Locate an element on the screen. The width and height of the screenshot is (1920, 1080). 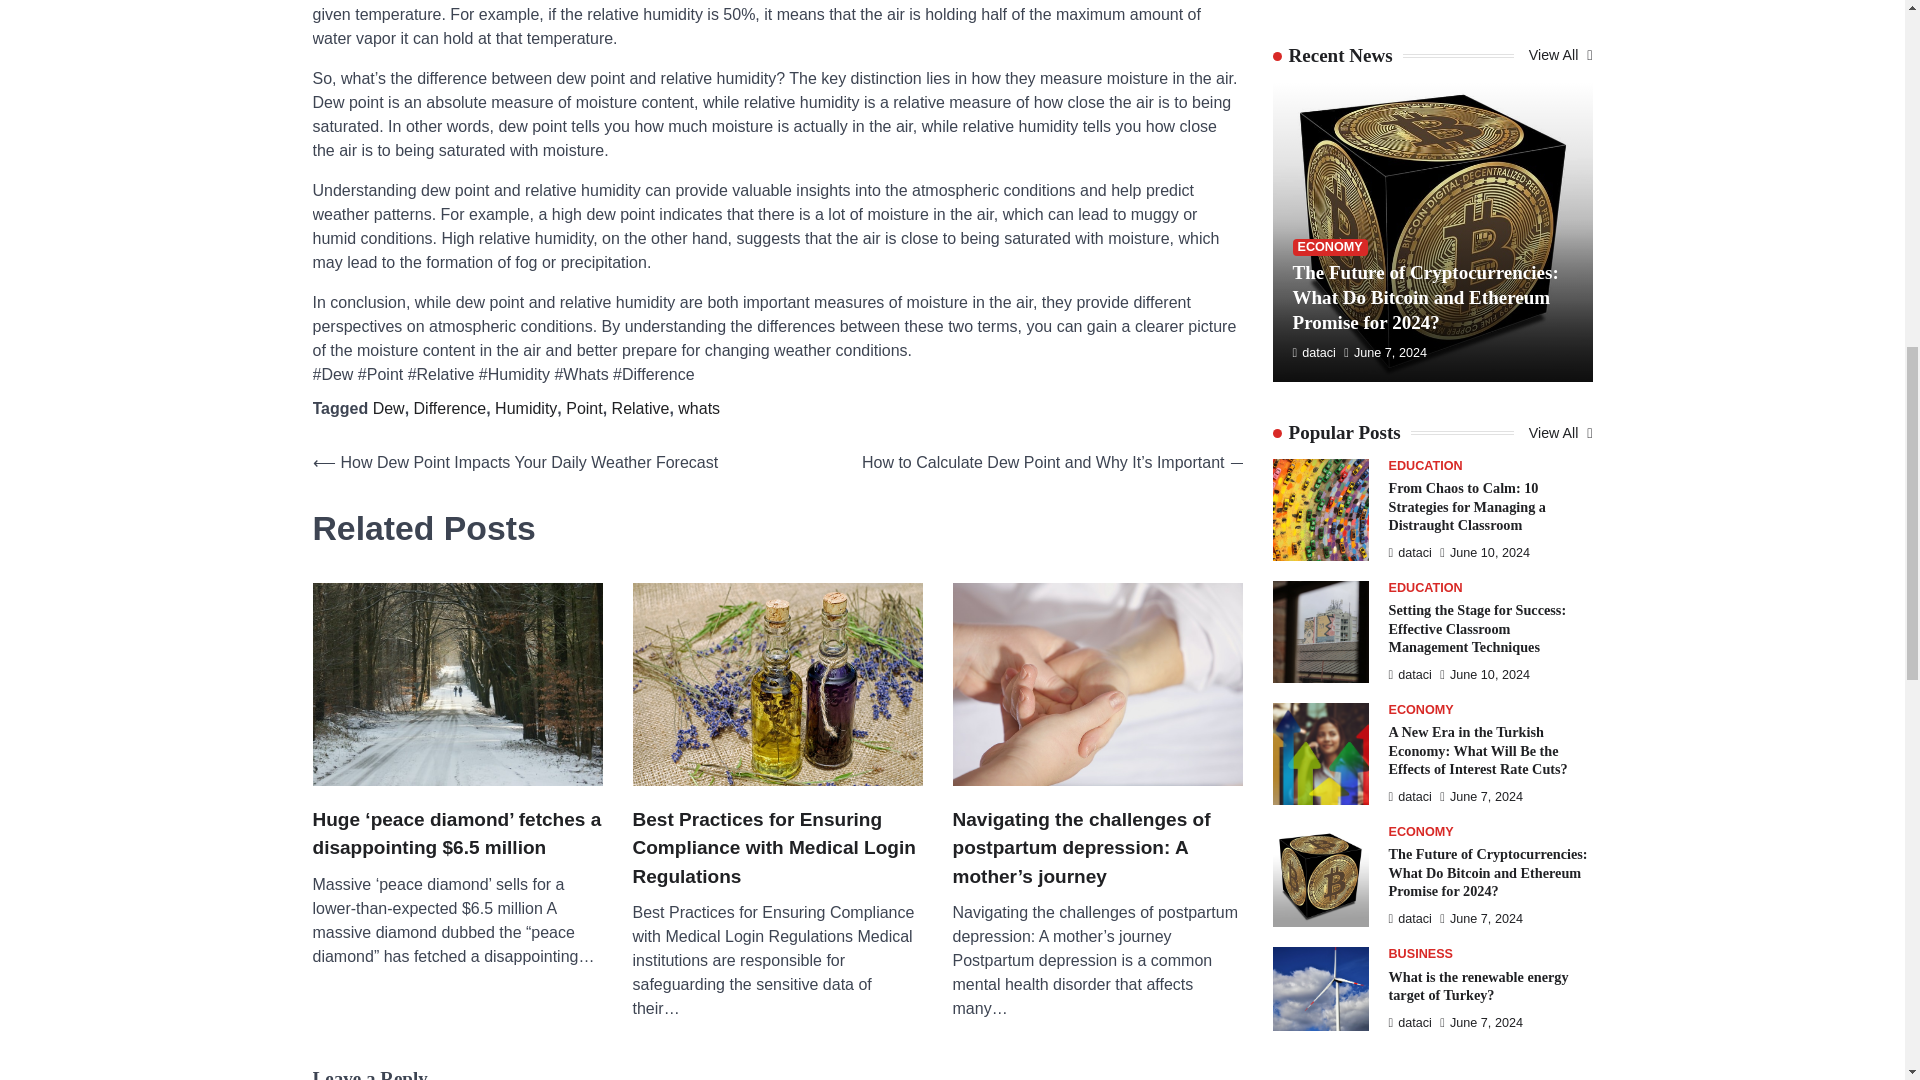
Humidity is located at coordinates (526, 408).